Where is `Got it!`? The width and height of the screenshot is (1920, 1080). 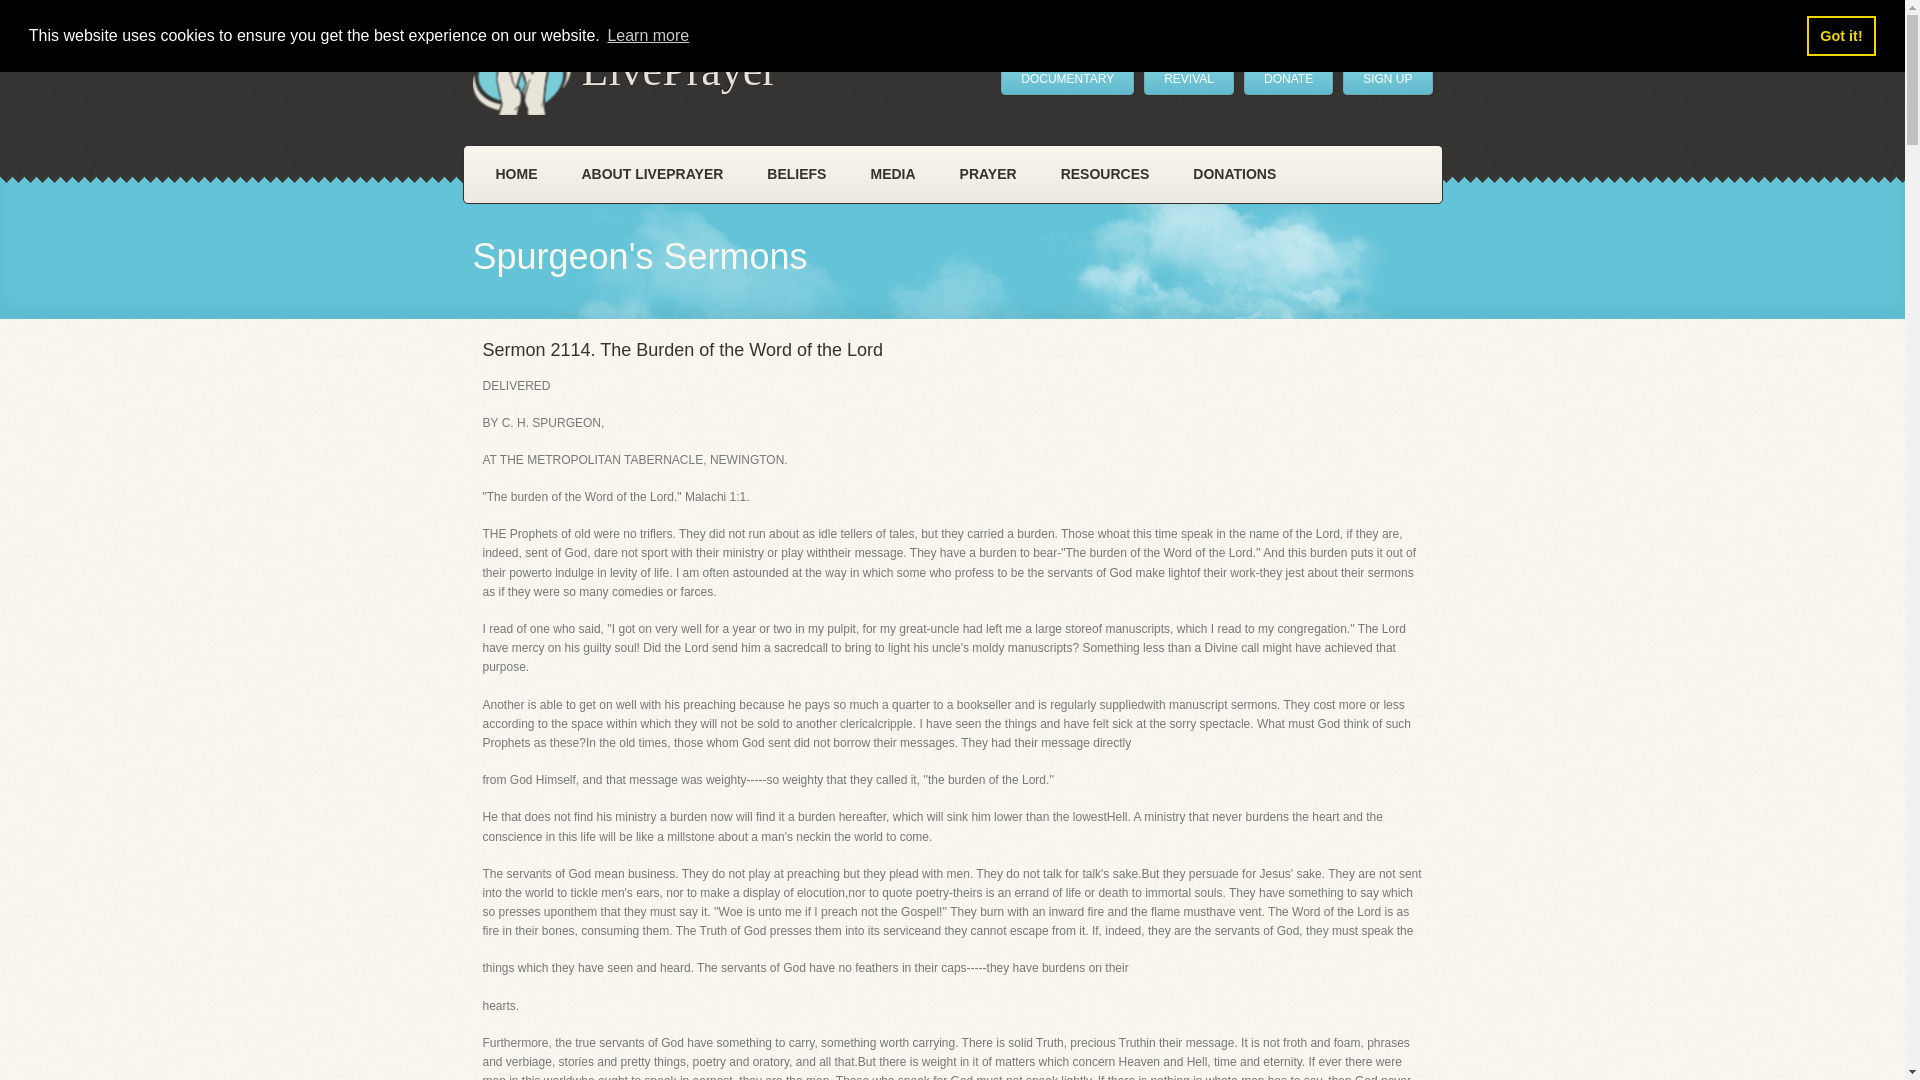
Got it! is located at coordinates (1840, 36).